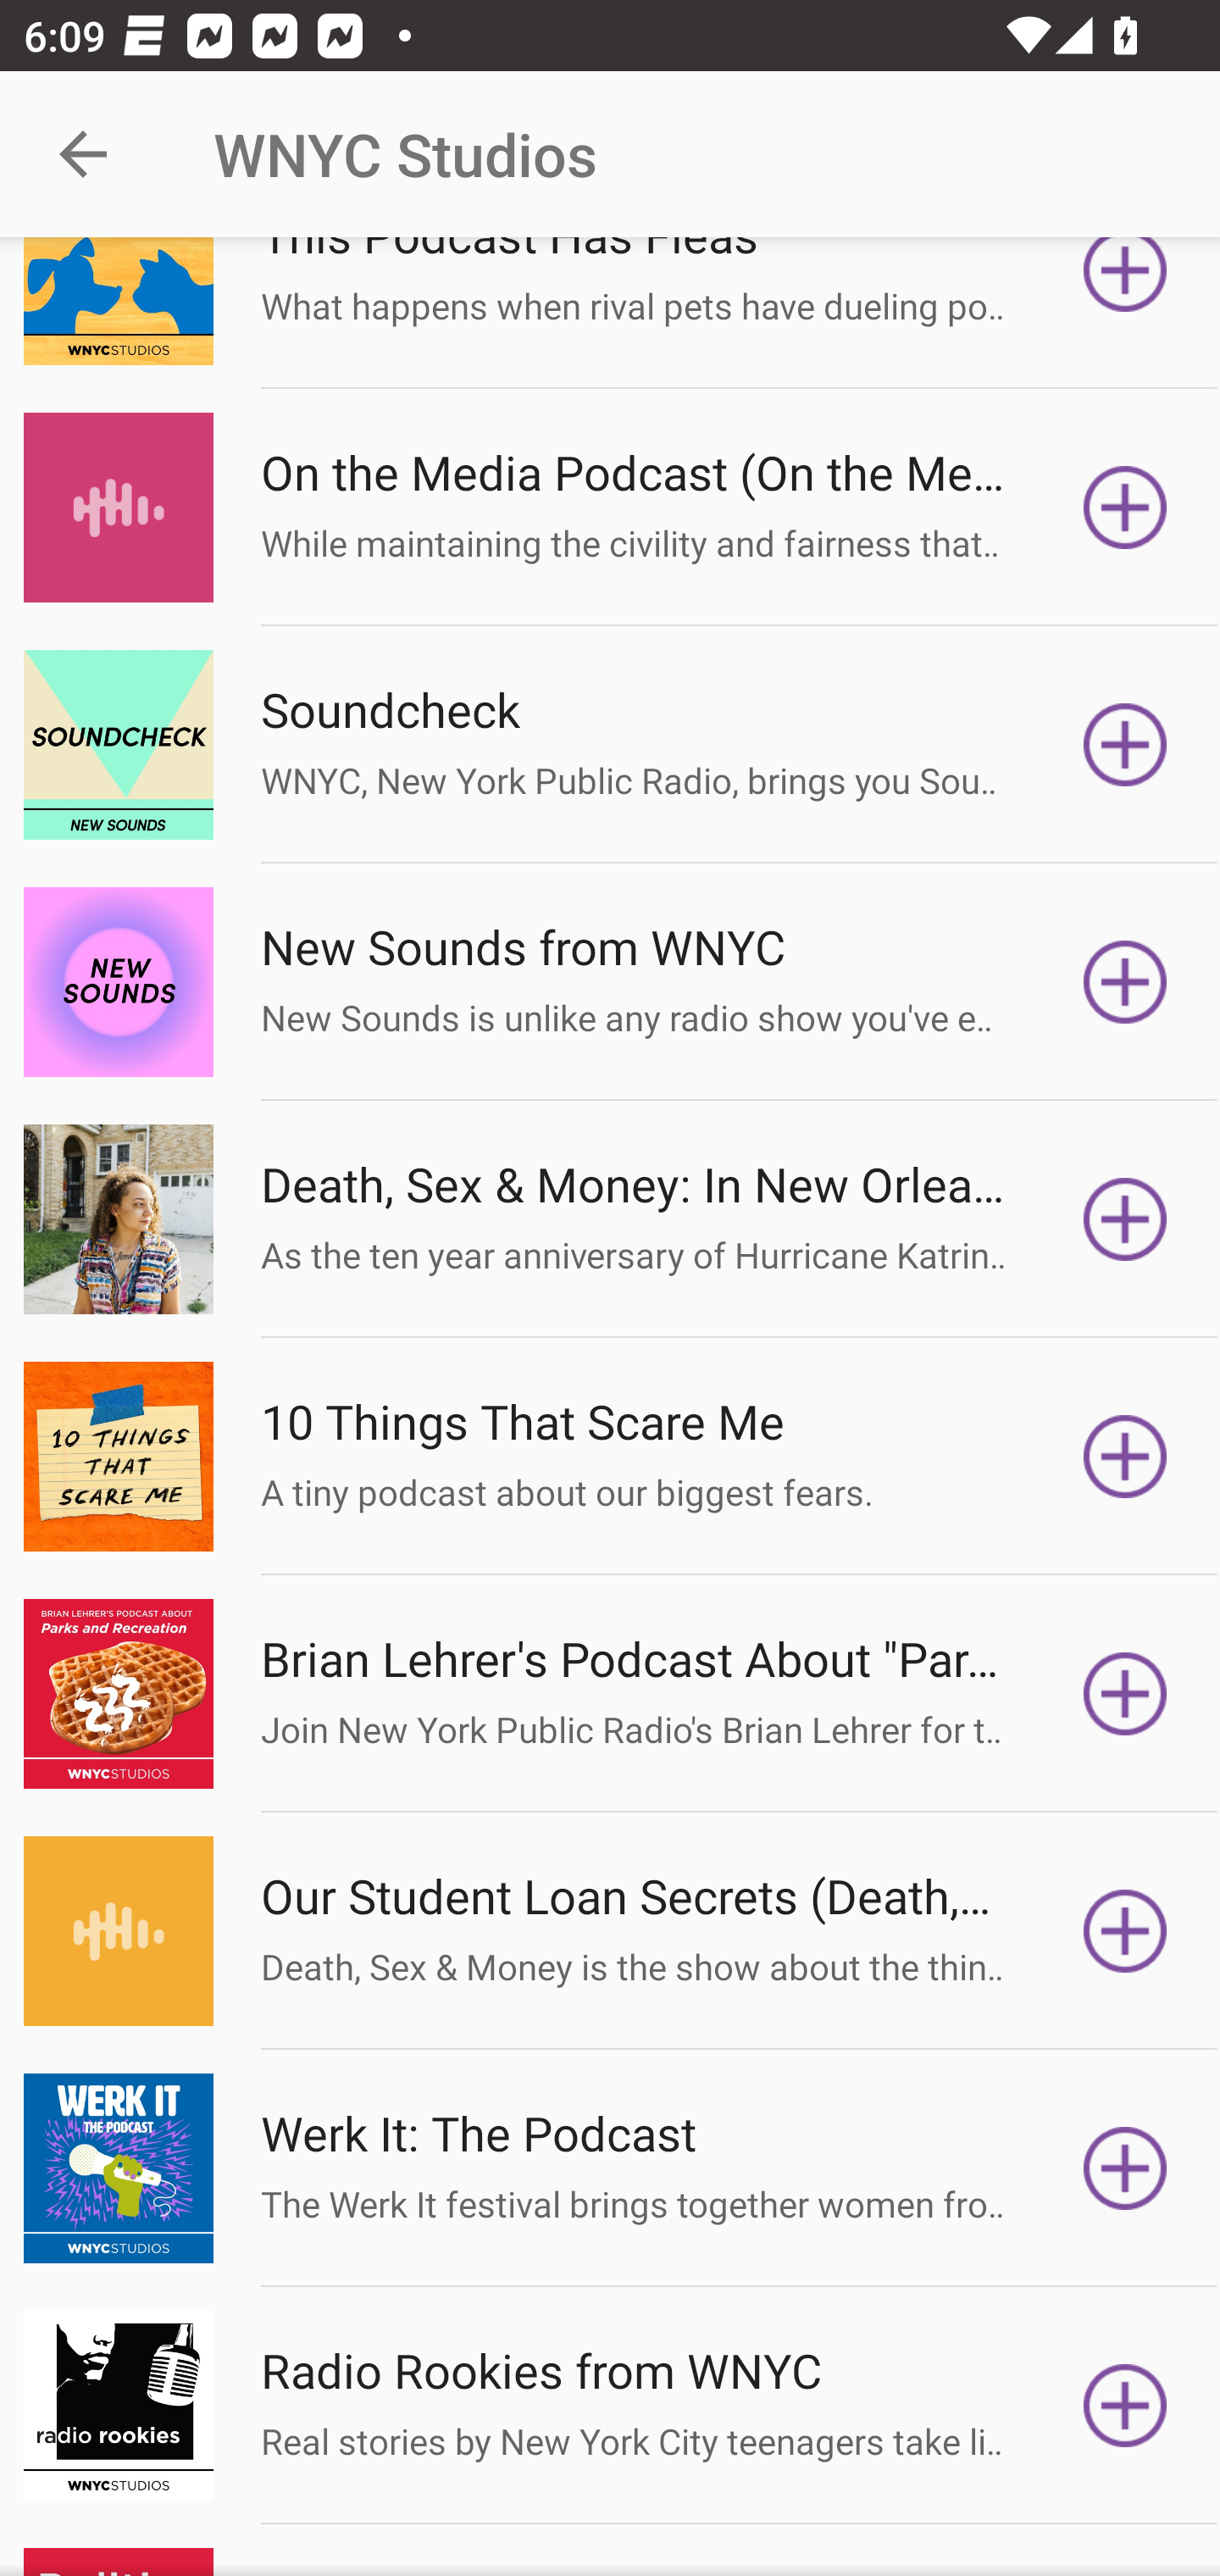 This screenshot has height=2576, width=1220. I want to click on Subscribe, so click(1125, 1457).